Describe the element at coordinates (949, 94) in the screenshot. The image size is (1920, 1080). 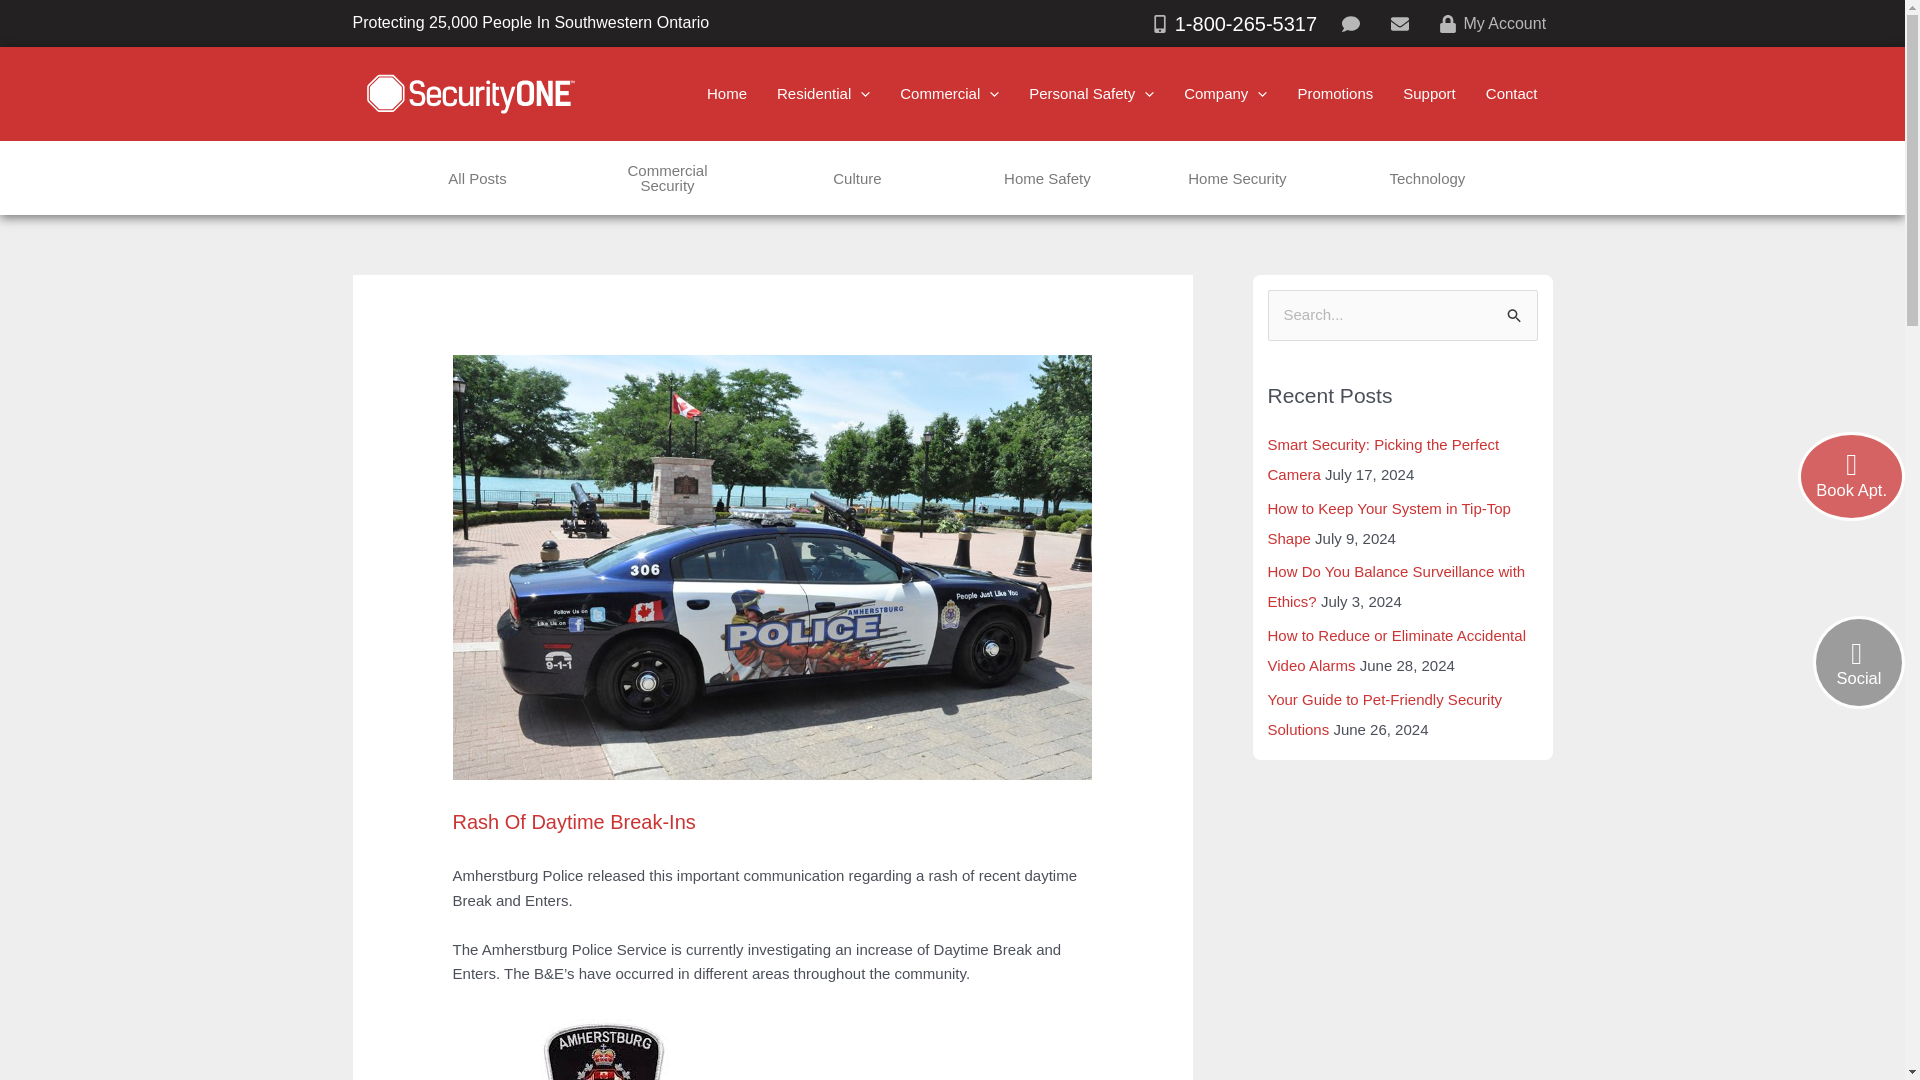
I see `Commercial` at that location.